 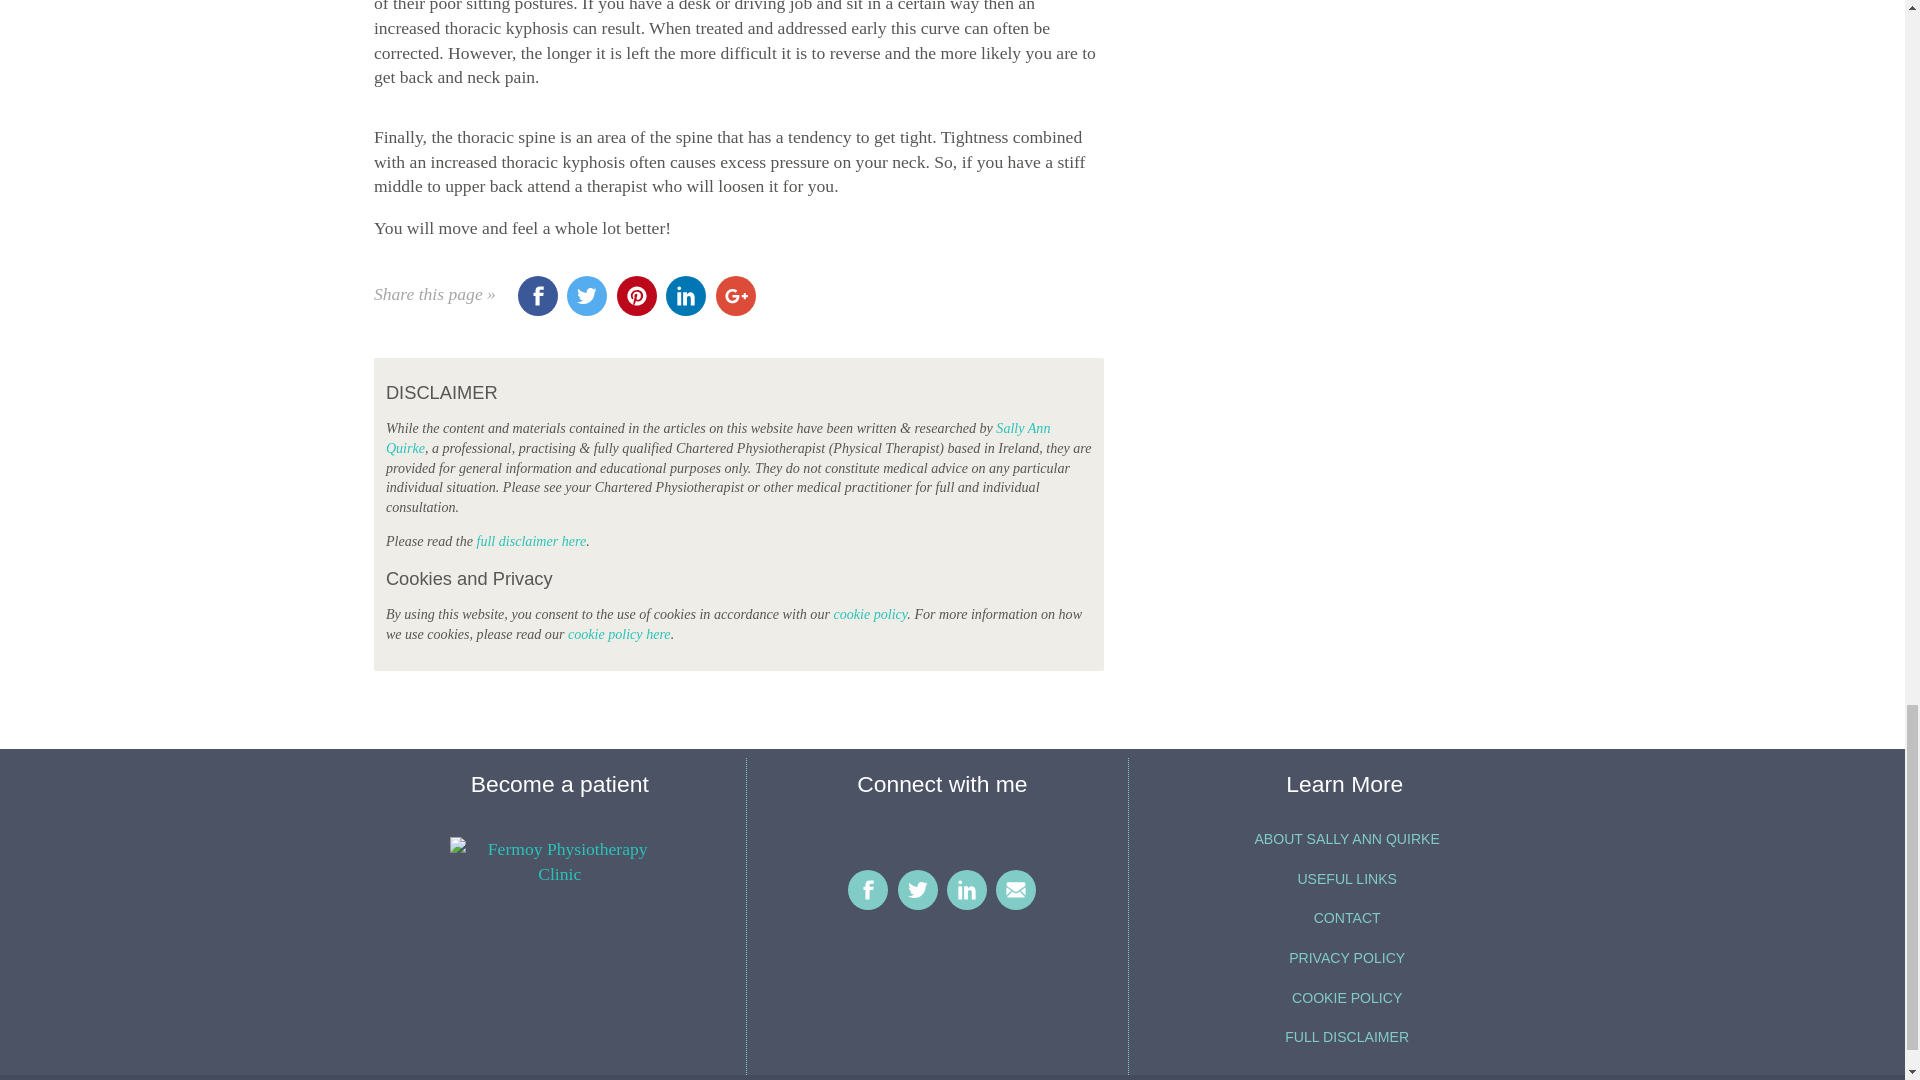 I want to click on Share on Pinterest, so click(x=636, y=296).